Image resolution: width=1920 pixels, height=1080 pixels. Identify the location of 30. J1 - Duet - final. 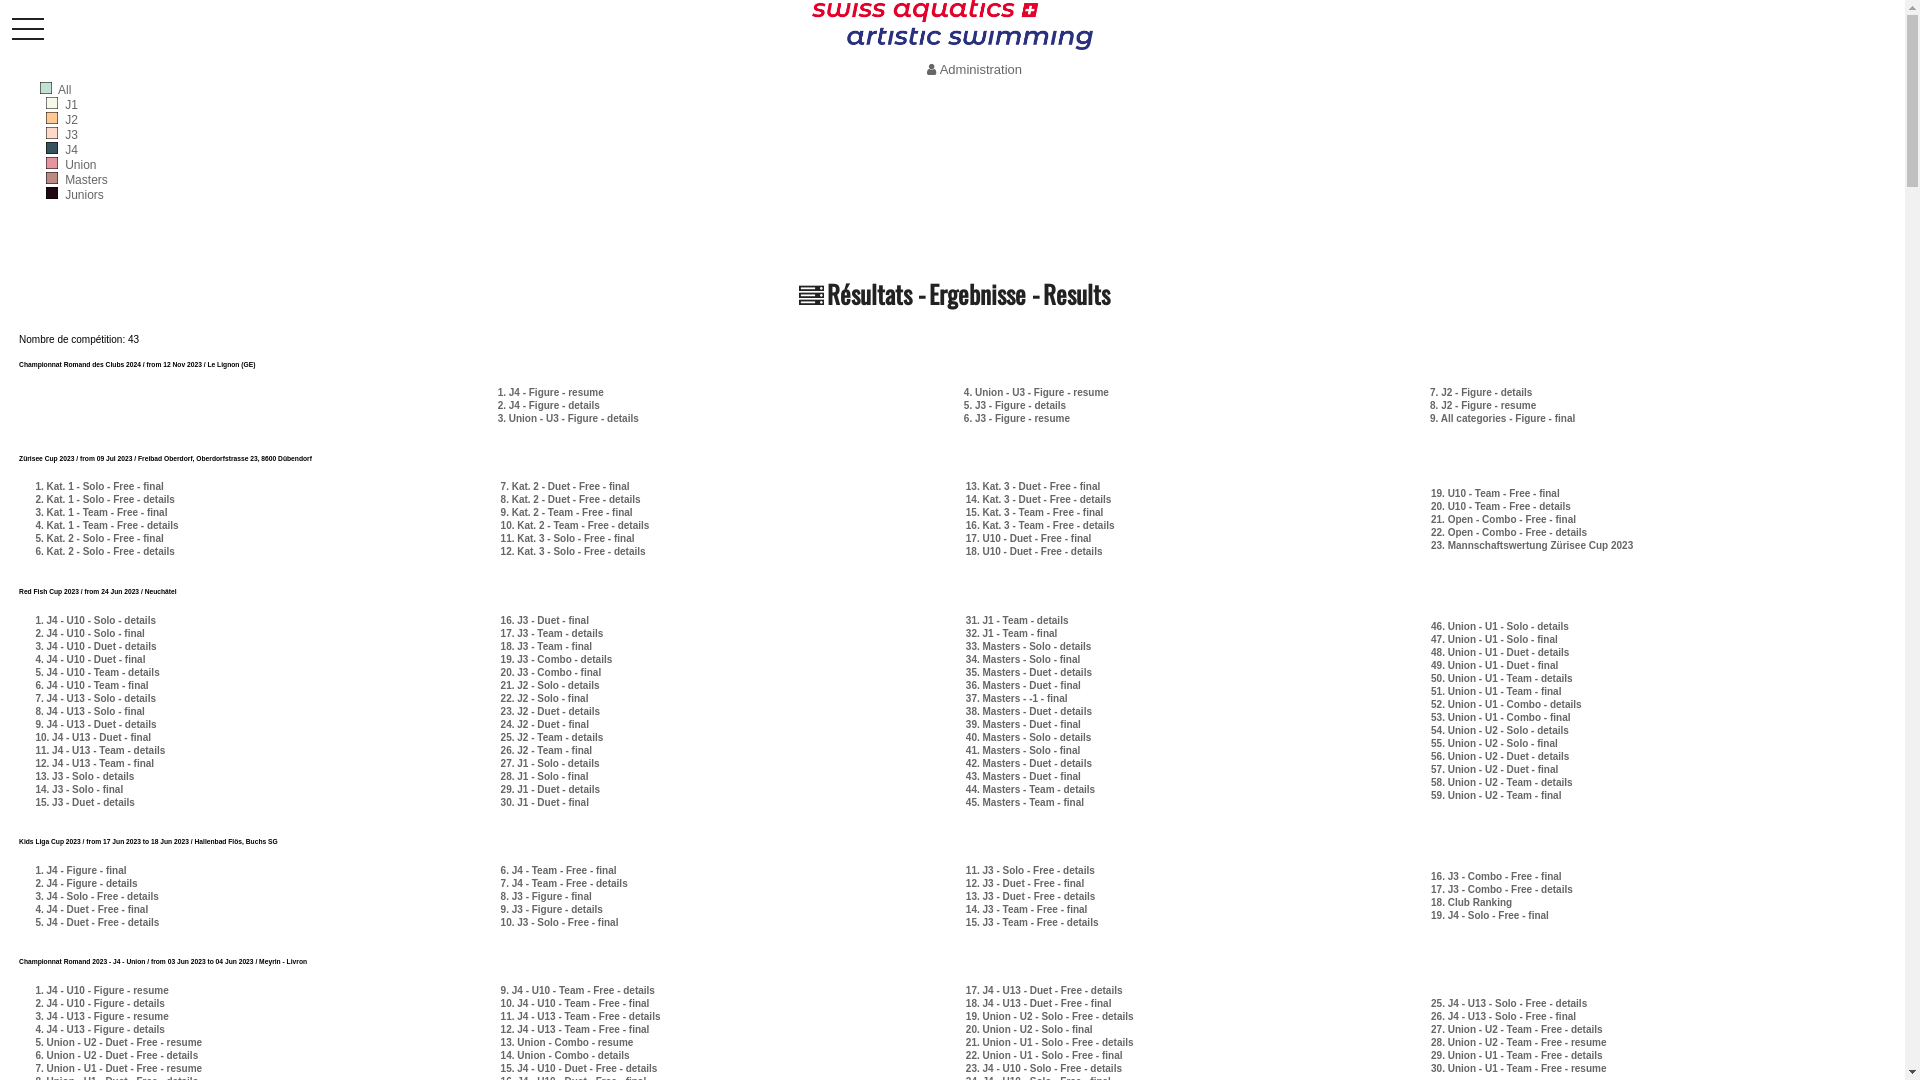
(545, 802).